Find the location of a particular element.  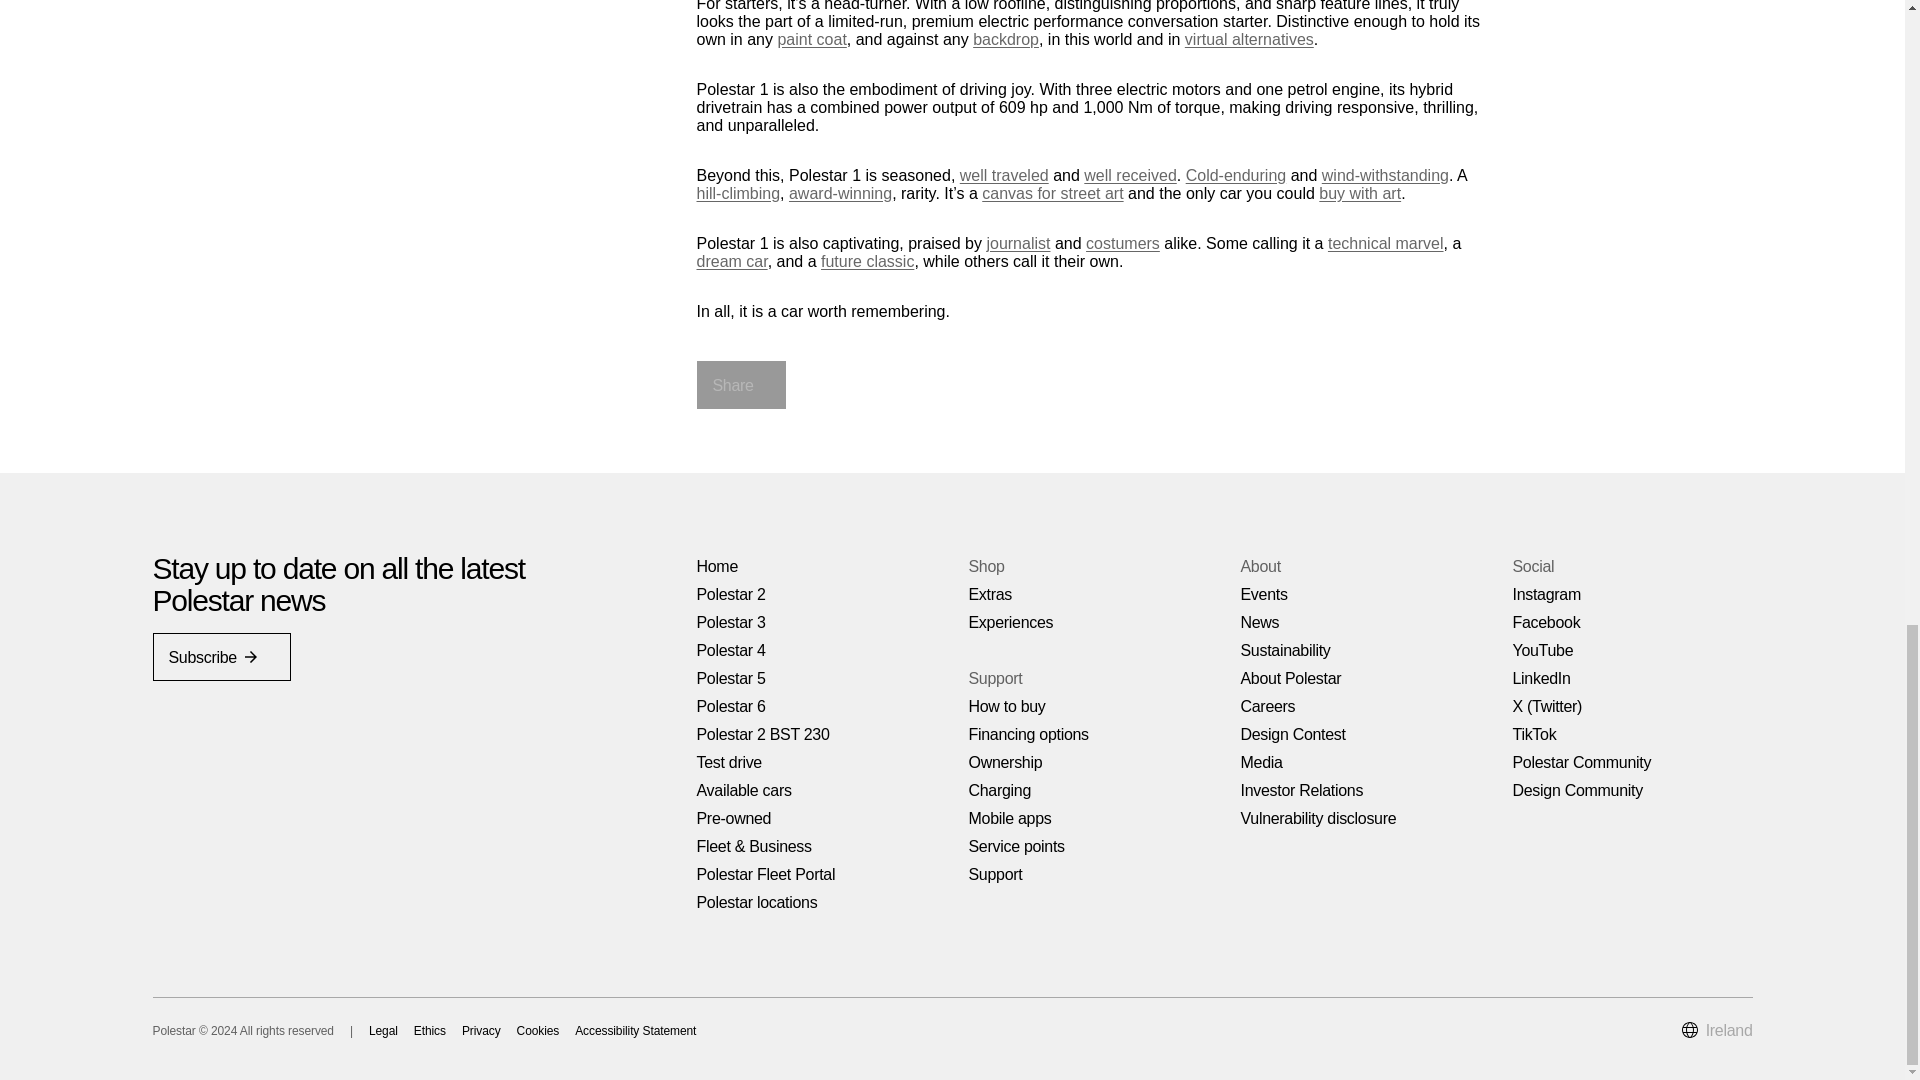

well received is located at coordinates (1130, 174).